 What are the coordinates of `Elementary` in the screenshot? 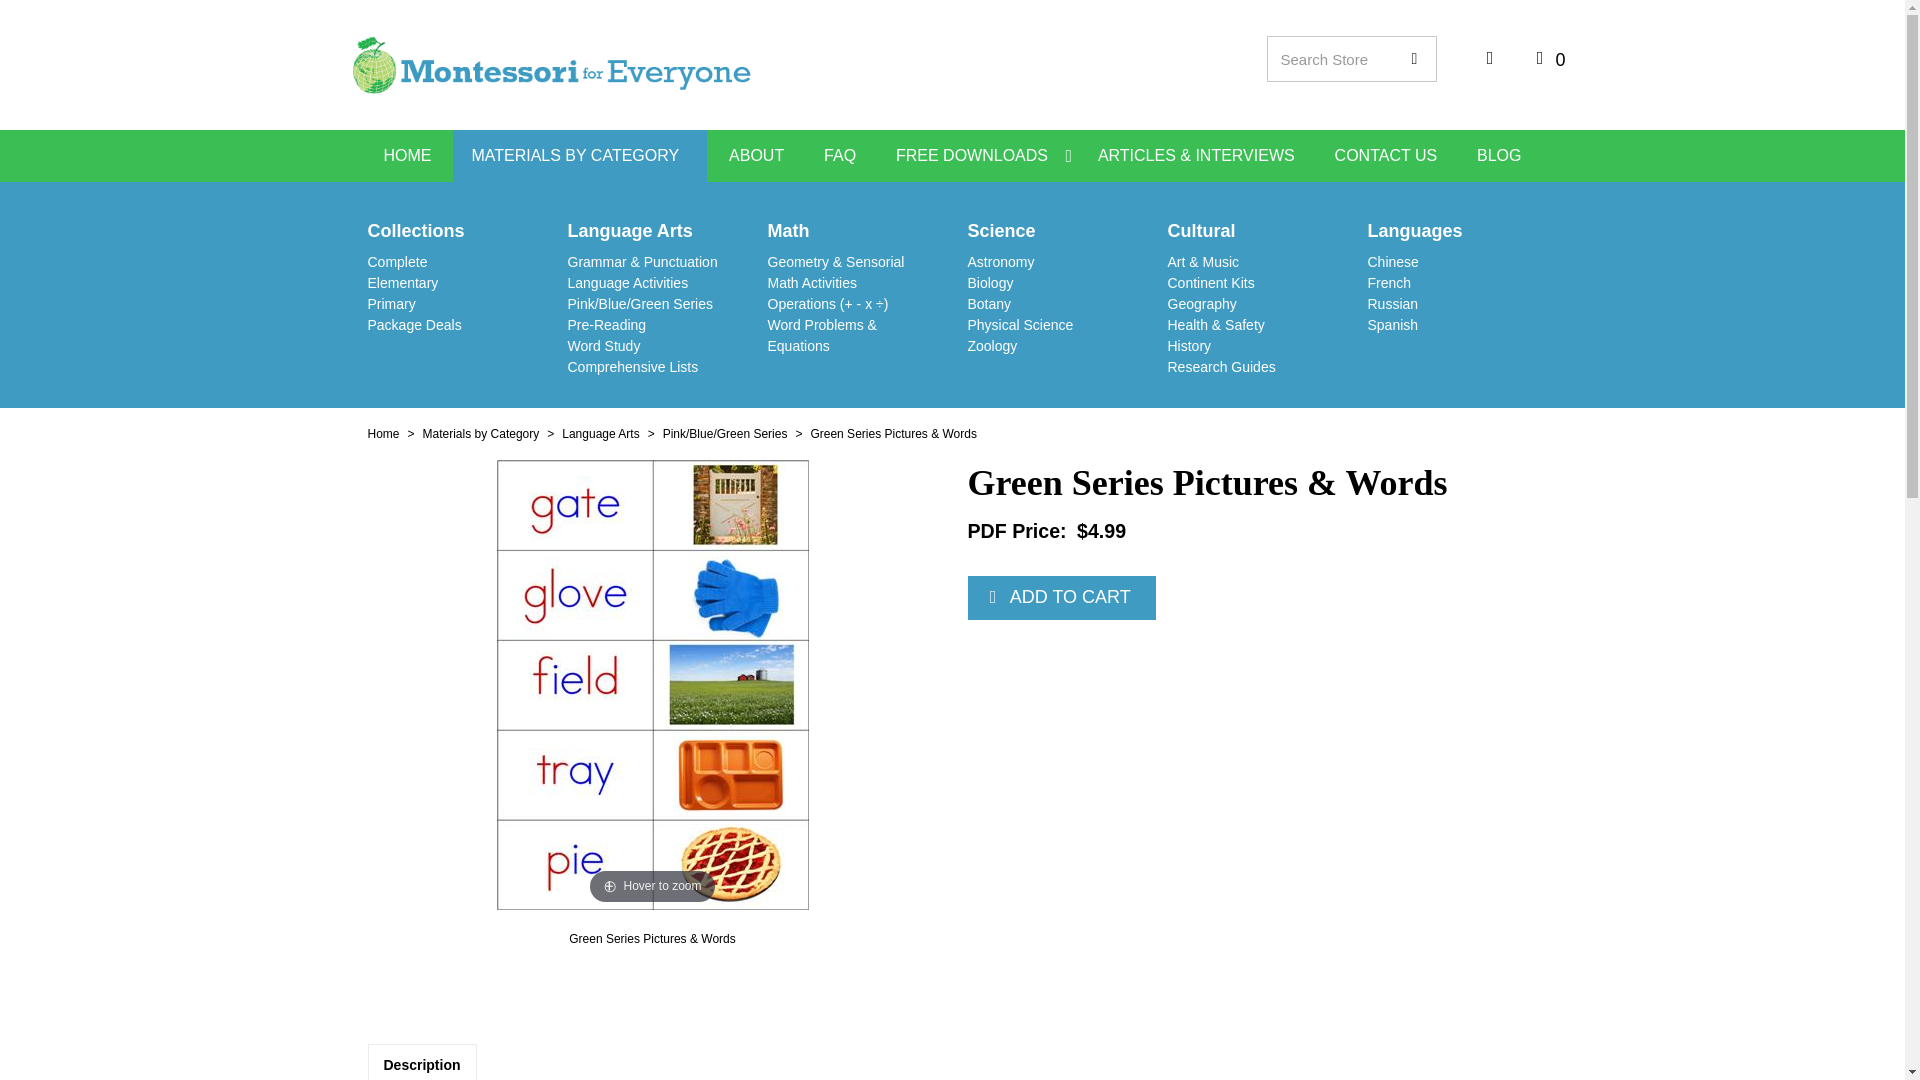 It's located at (404, 282).